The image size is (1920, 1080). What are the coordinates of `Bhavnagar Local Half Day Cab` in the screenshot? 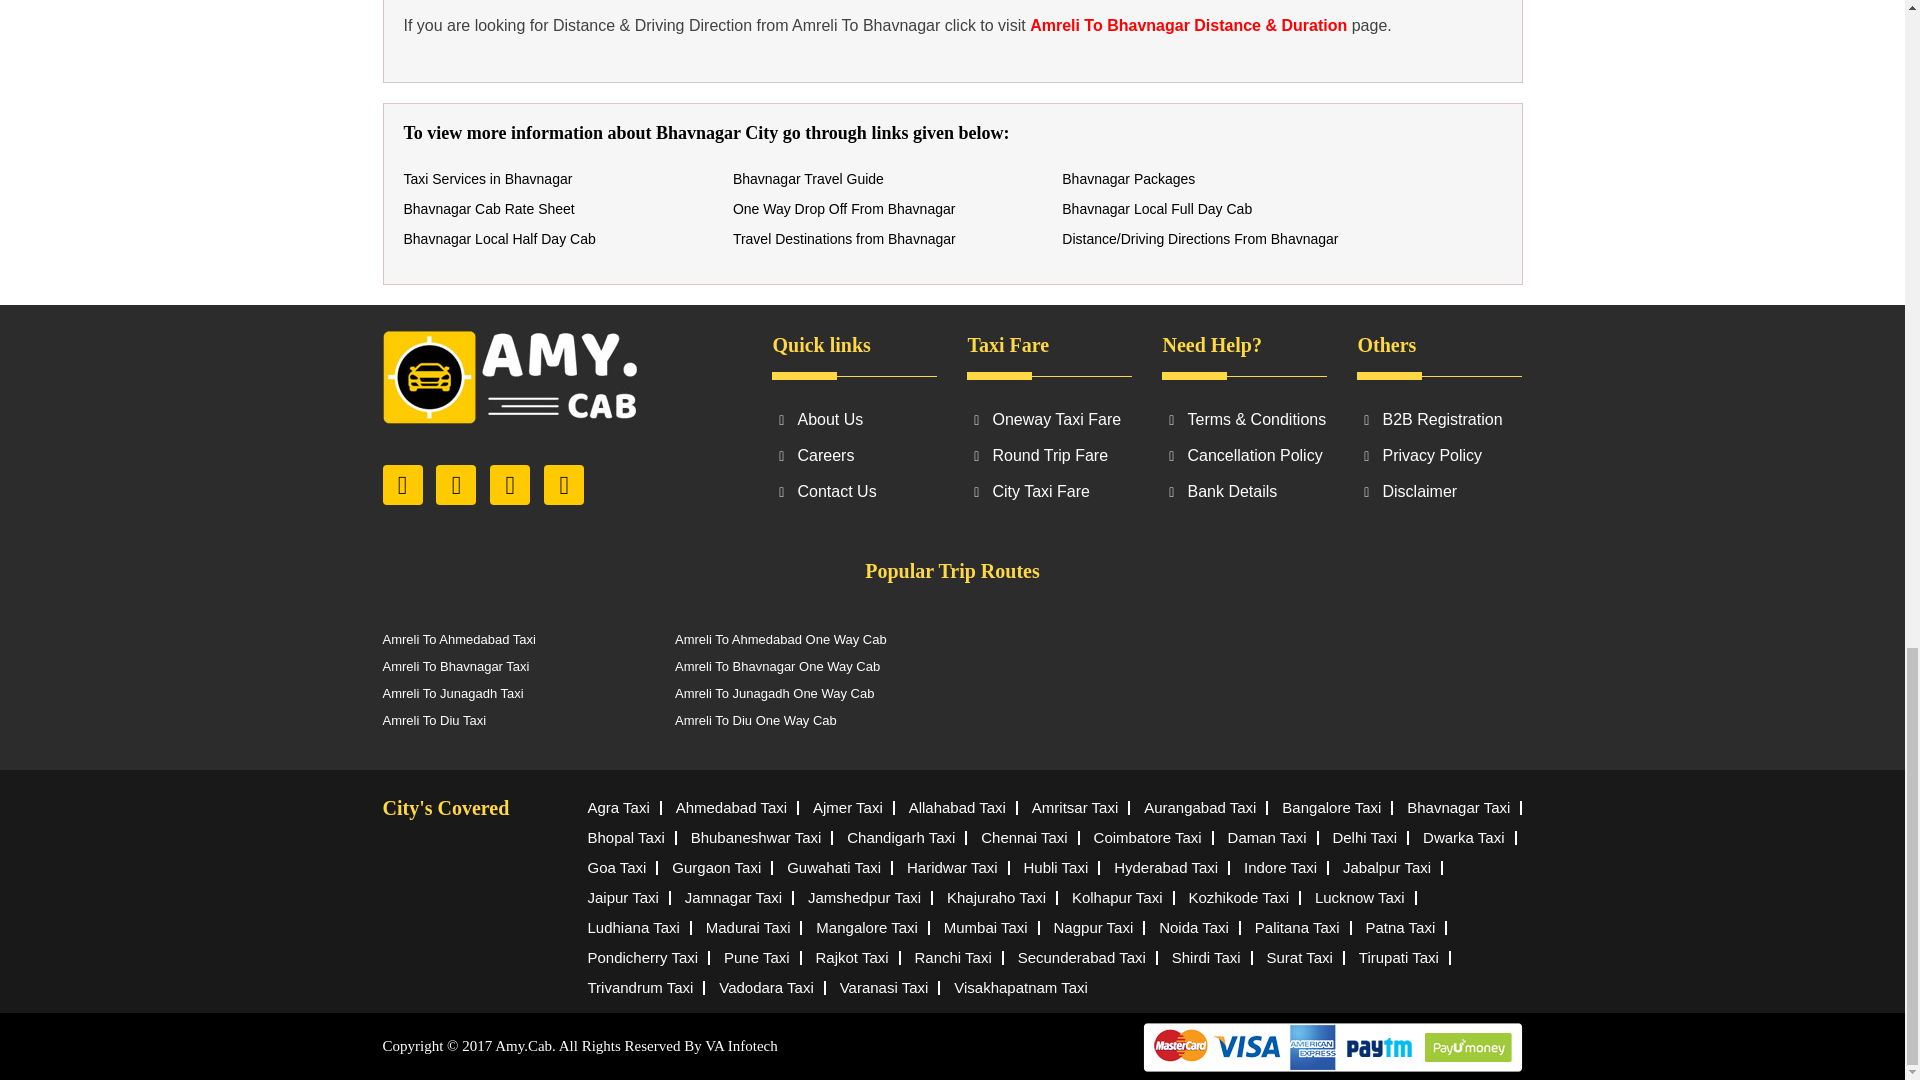 It's located at (499, 239).